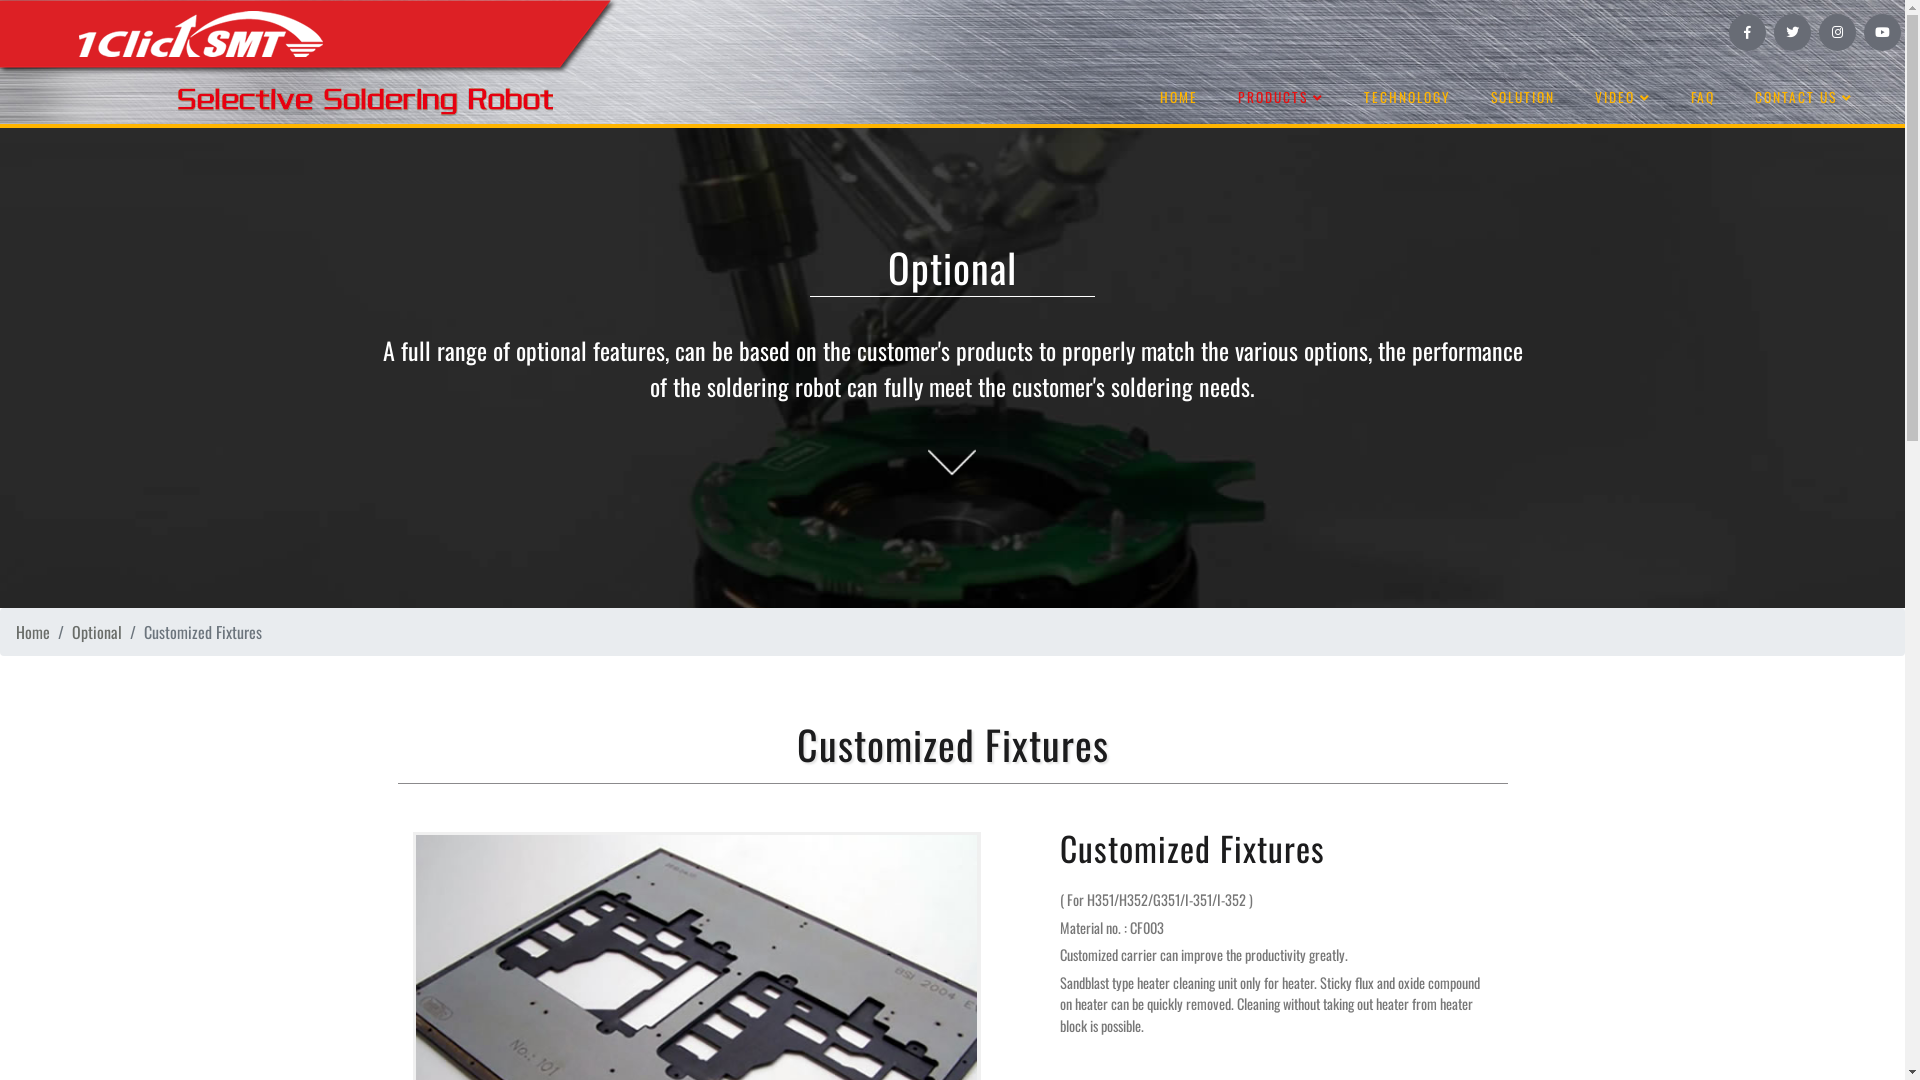 The image size is (1920, 1080). Describe the element at coordinates (1179, 98) in the screenshot. I see `HOME` at that location.